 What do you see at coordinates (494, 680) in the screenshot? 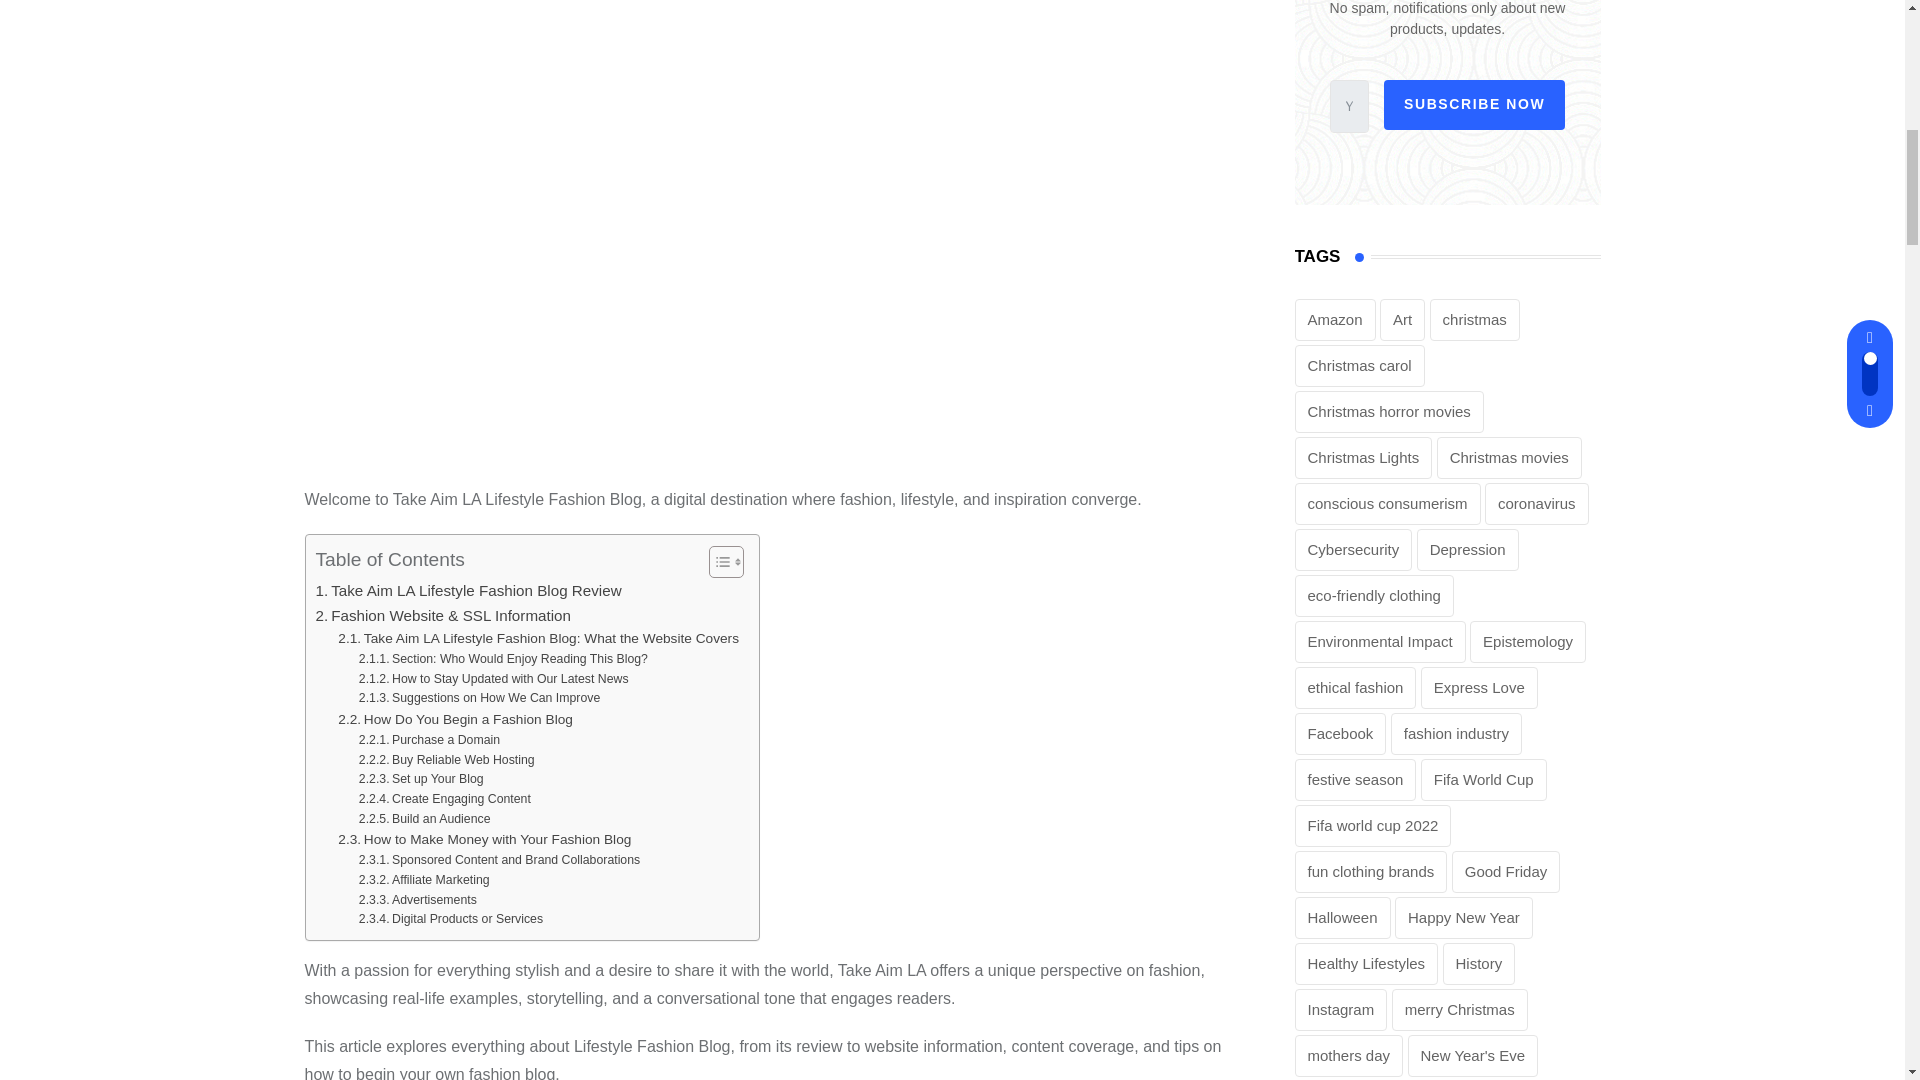
I see `How to Stay Updated with Our Latest News` at bounding box center [494, 680].